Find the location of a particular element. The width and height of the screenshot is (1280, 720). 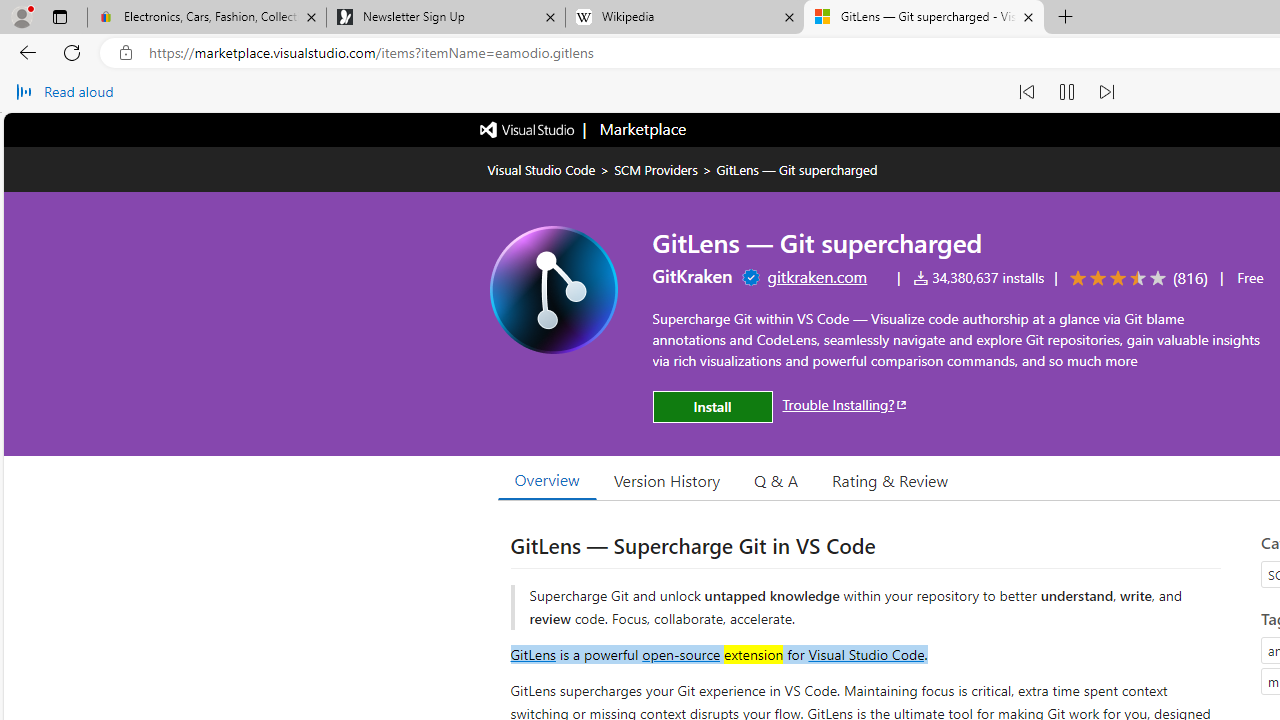

Average rating: 3.7 out of 5. Navigate to user reviews. is located at coordinates (1135, 278).